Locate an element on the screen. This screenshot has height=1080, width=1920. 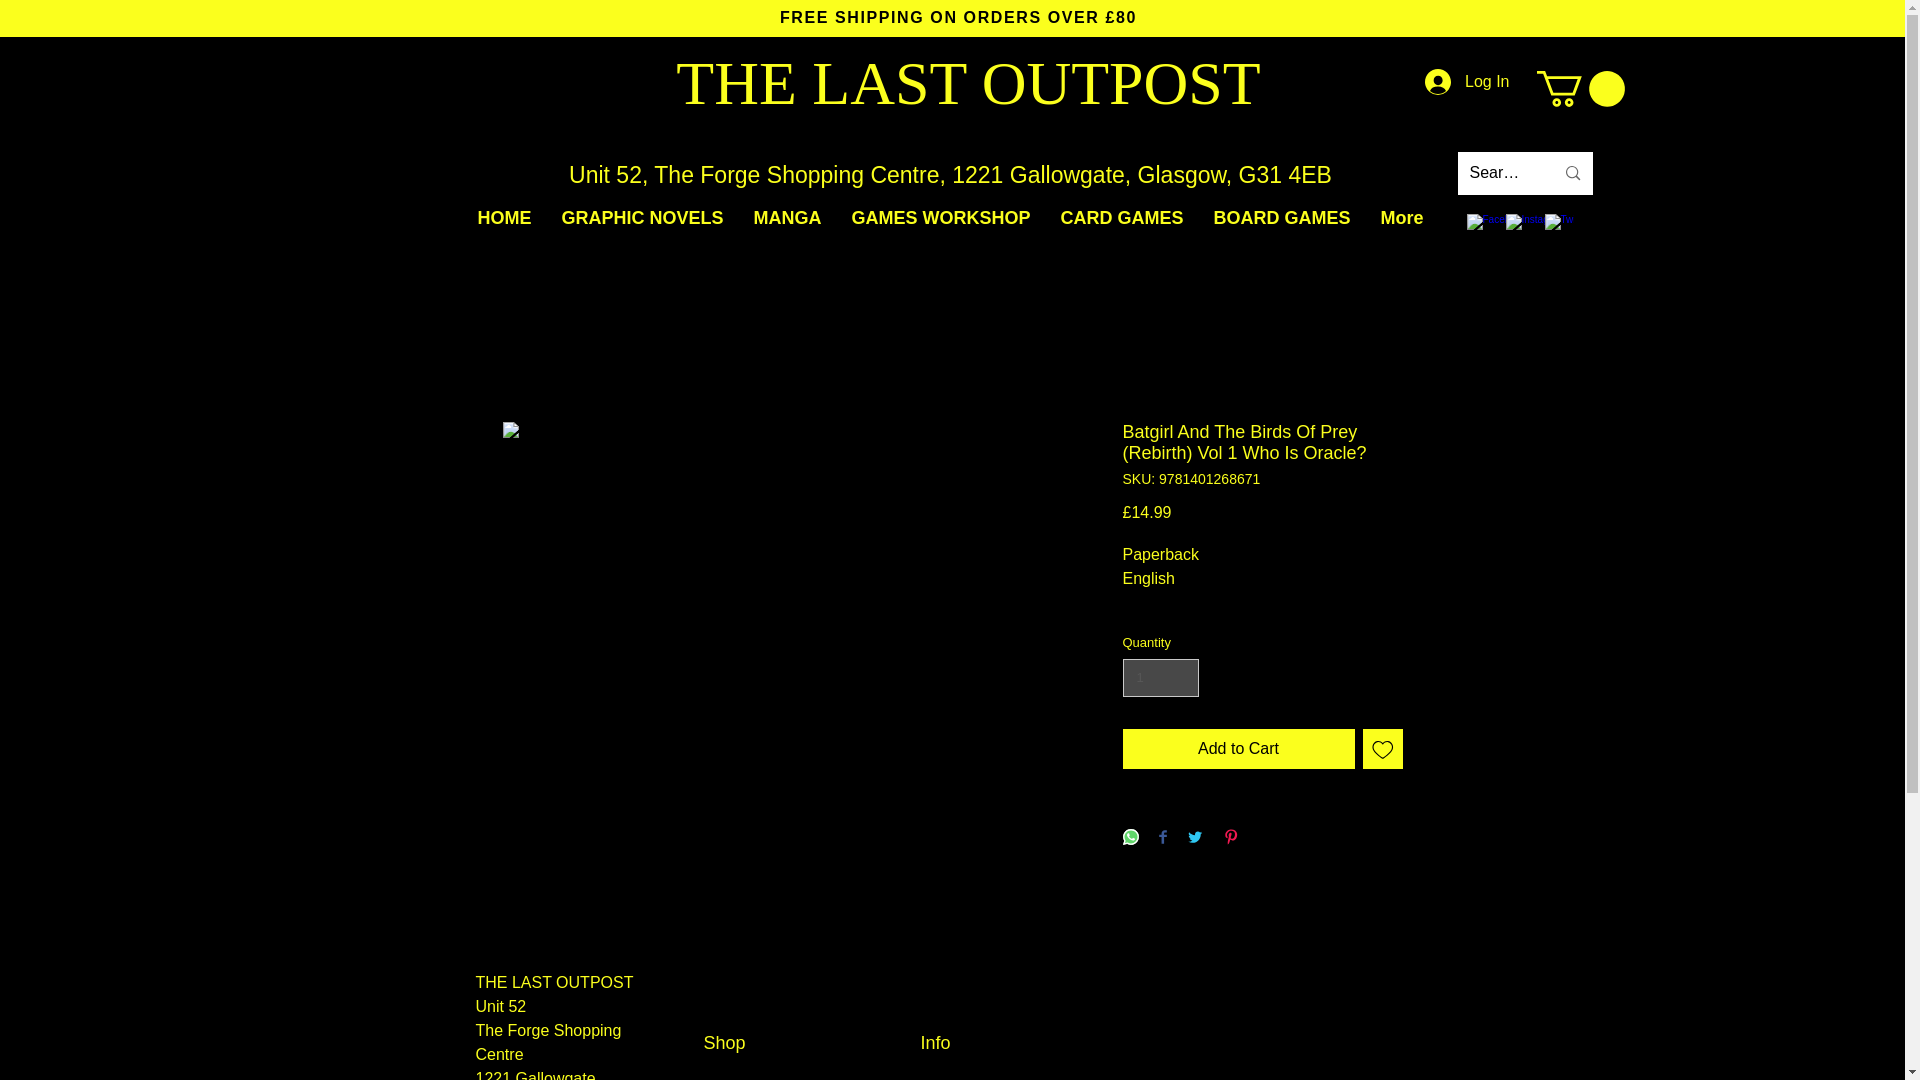
1 is located at coordinates (1160, 677).